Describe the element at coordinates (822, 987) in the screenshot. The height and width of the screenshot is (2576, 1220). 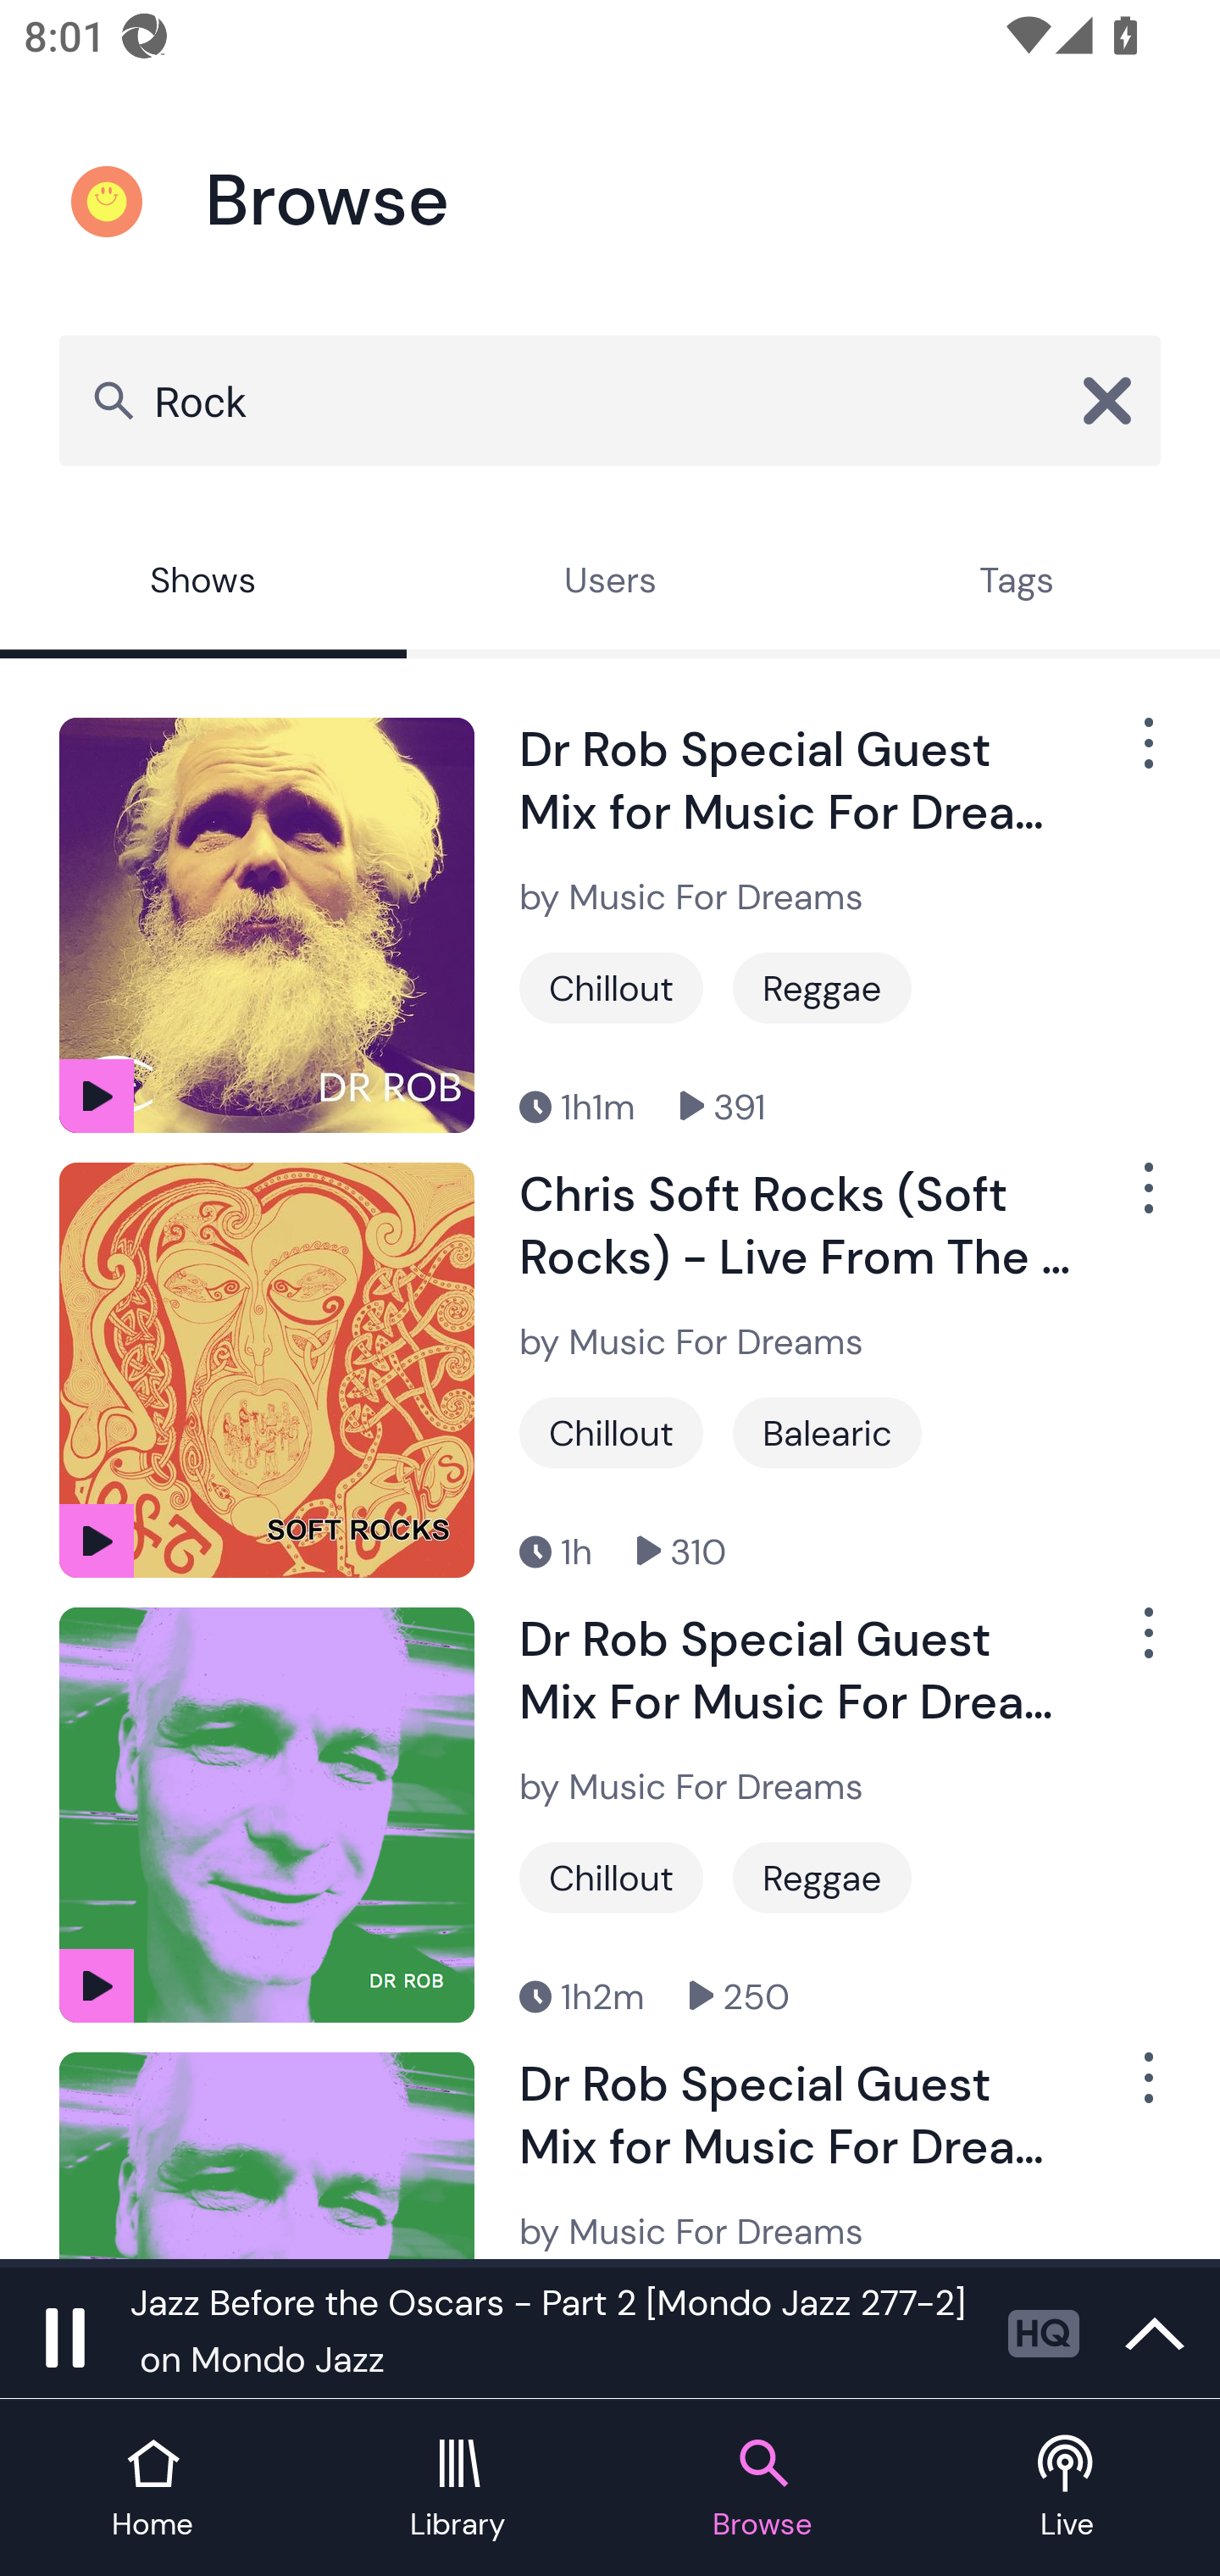
I see `Reggae` at that location.